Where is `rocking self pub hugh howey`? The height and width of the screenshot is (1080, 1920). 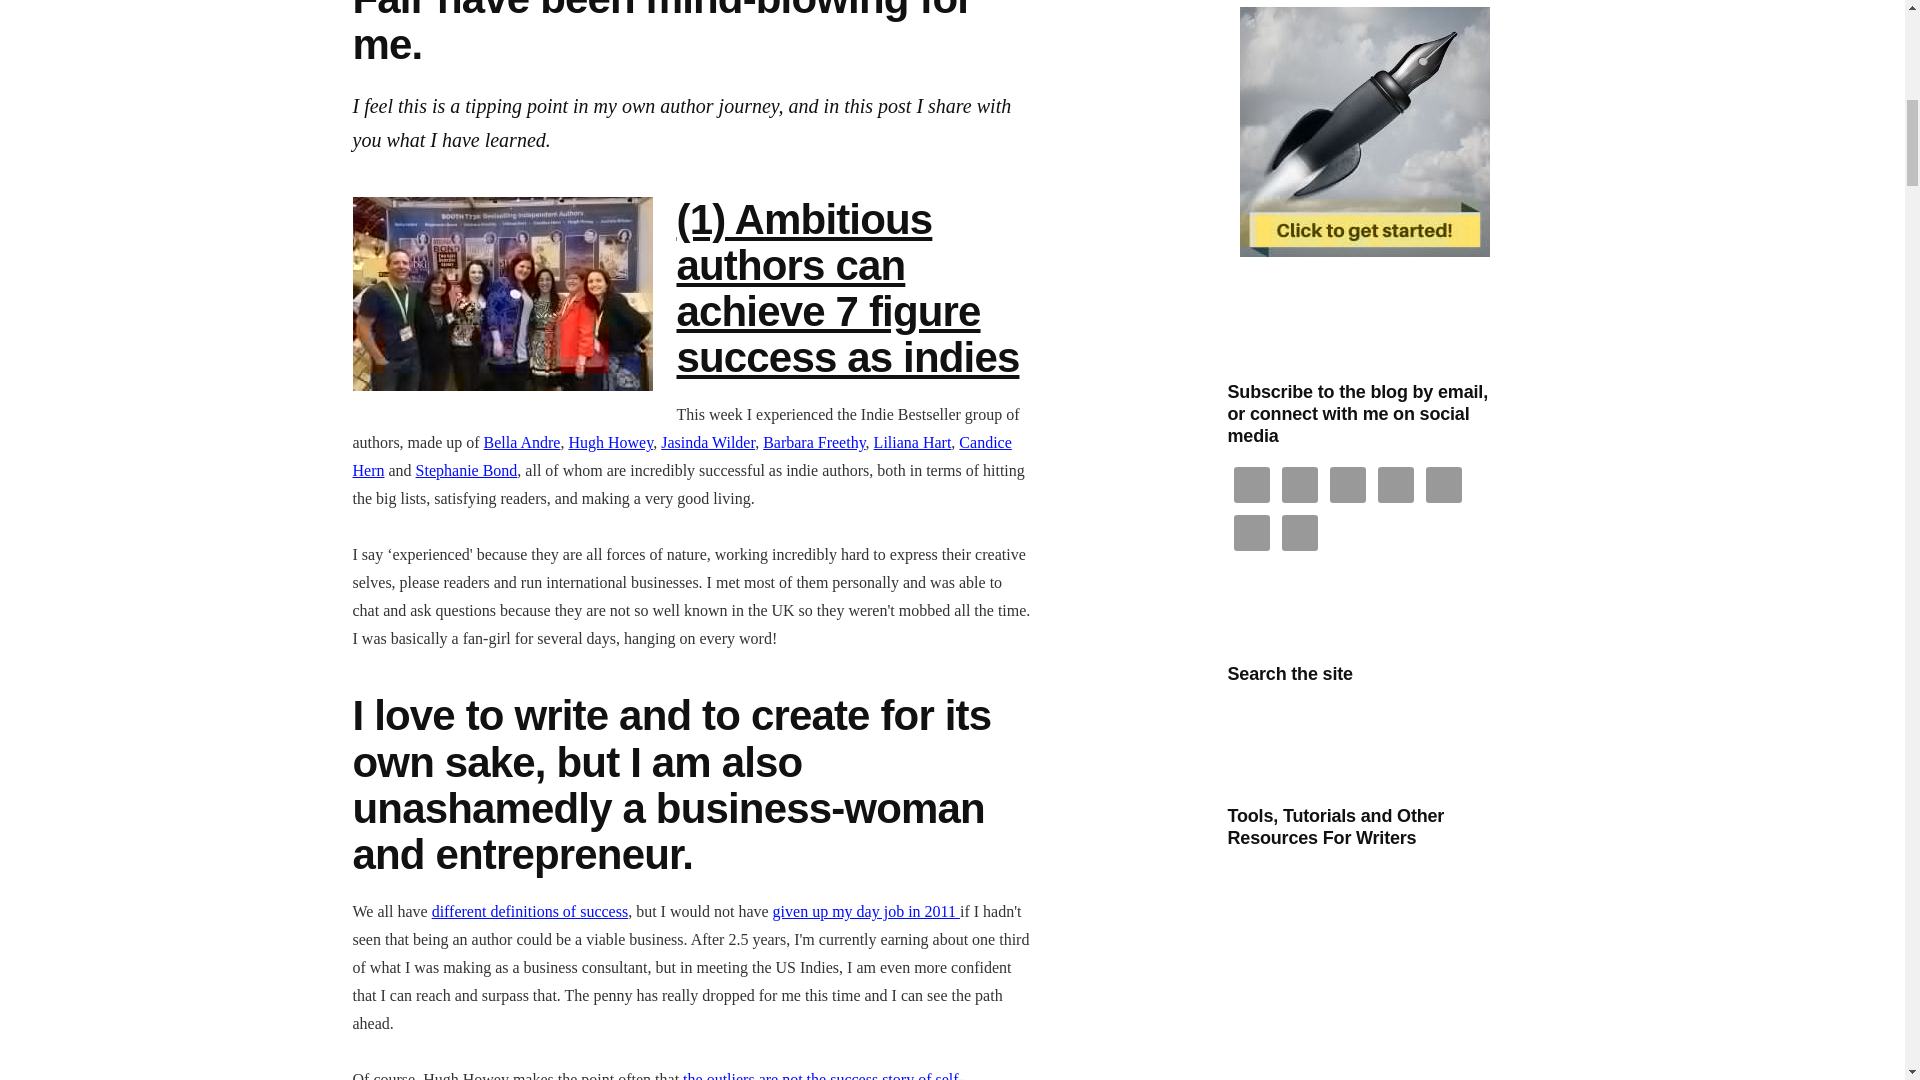
rocking self pub hugh howey is located at coordinates (657, 1076).